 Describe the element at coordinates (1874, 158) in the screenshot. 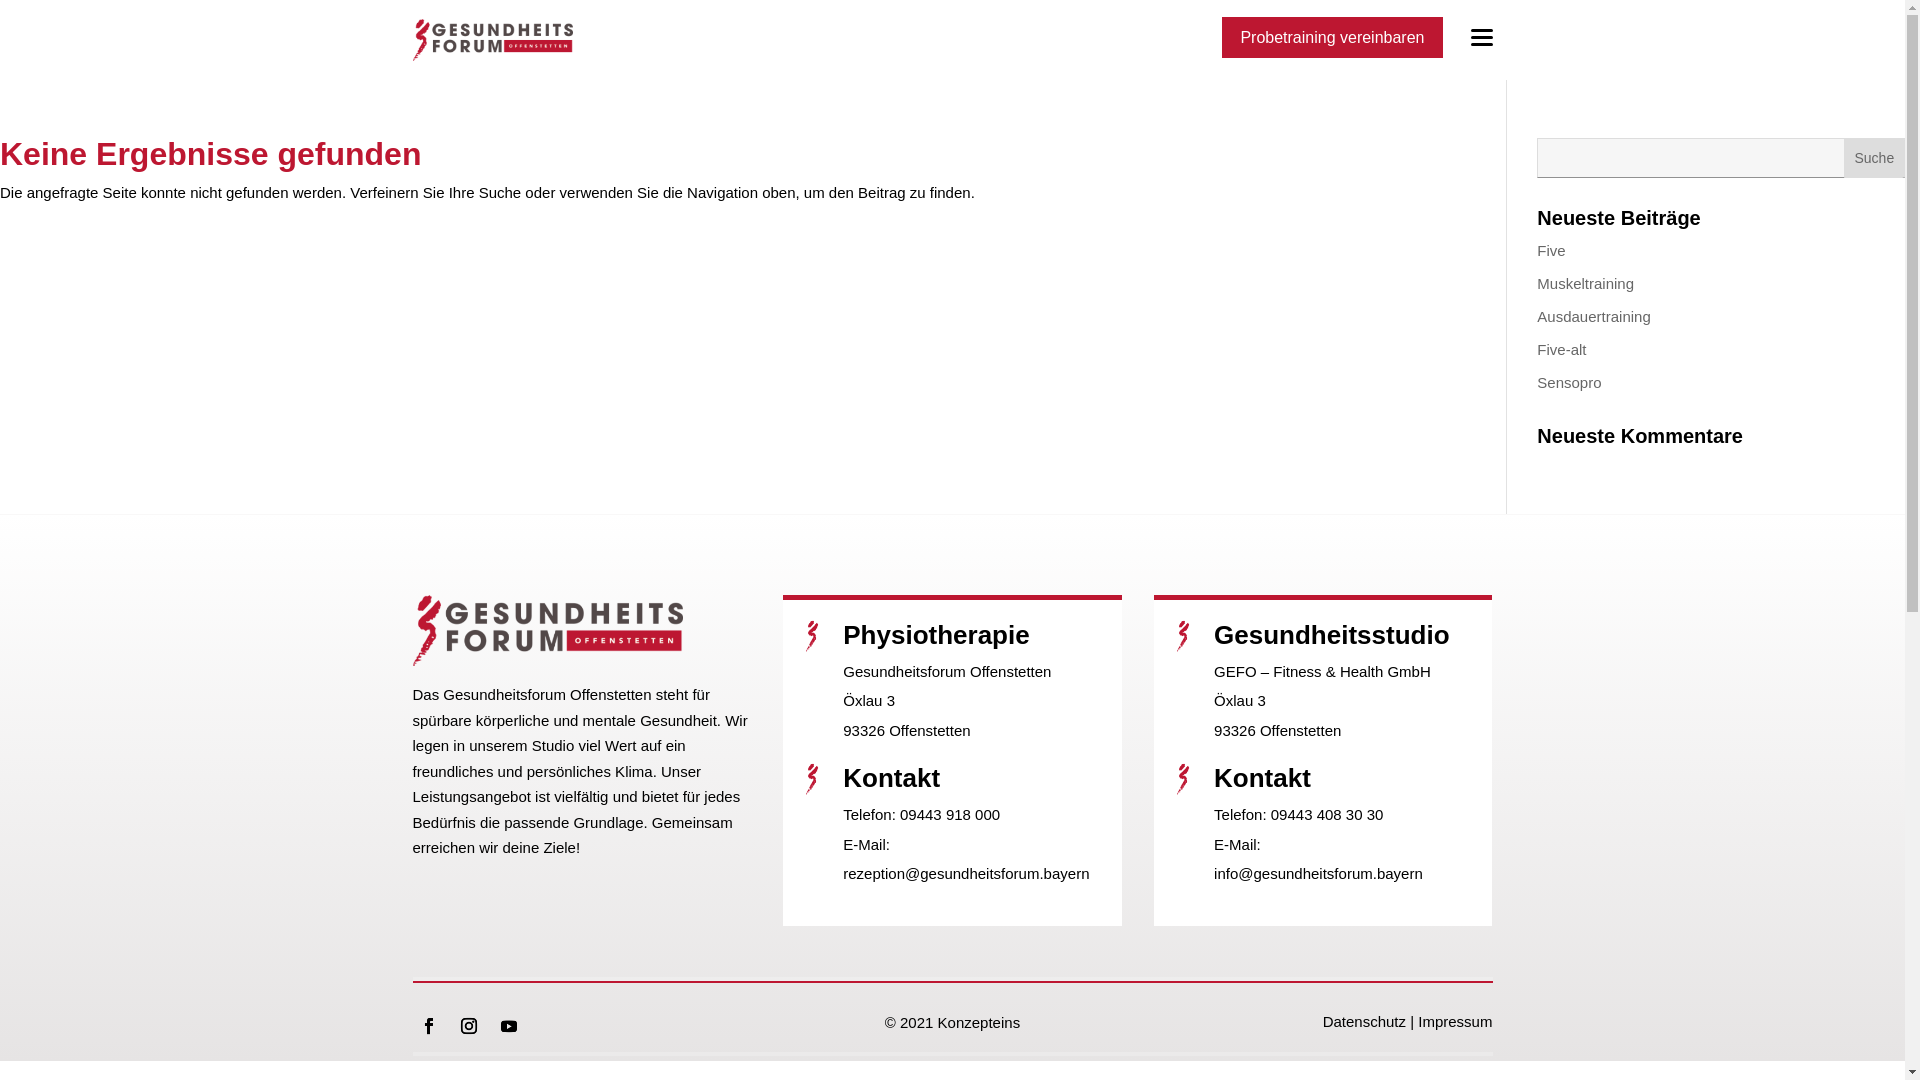

I see `Suche` at that location.